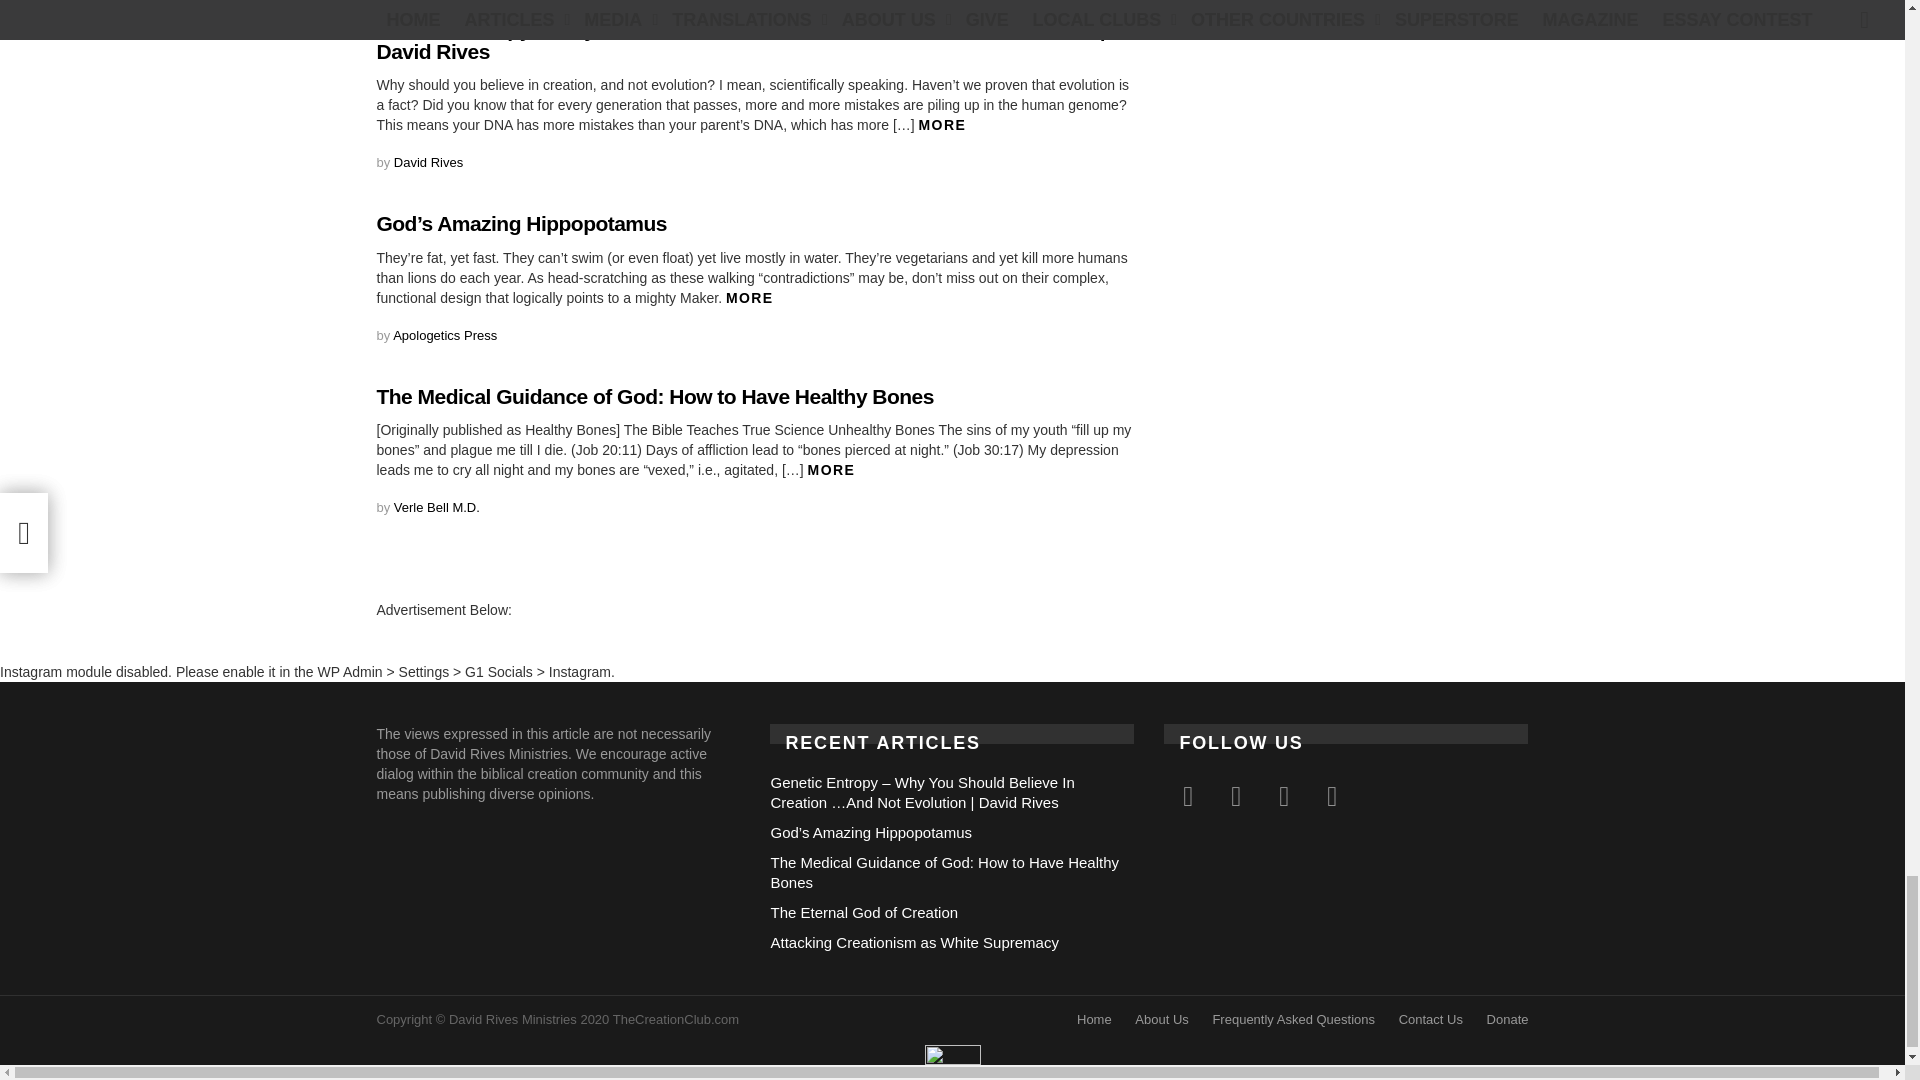 This screenshot has width=1920, height=1080. I want to click on Posts by Verle Bell M.D., so click(436, 508).